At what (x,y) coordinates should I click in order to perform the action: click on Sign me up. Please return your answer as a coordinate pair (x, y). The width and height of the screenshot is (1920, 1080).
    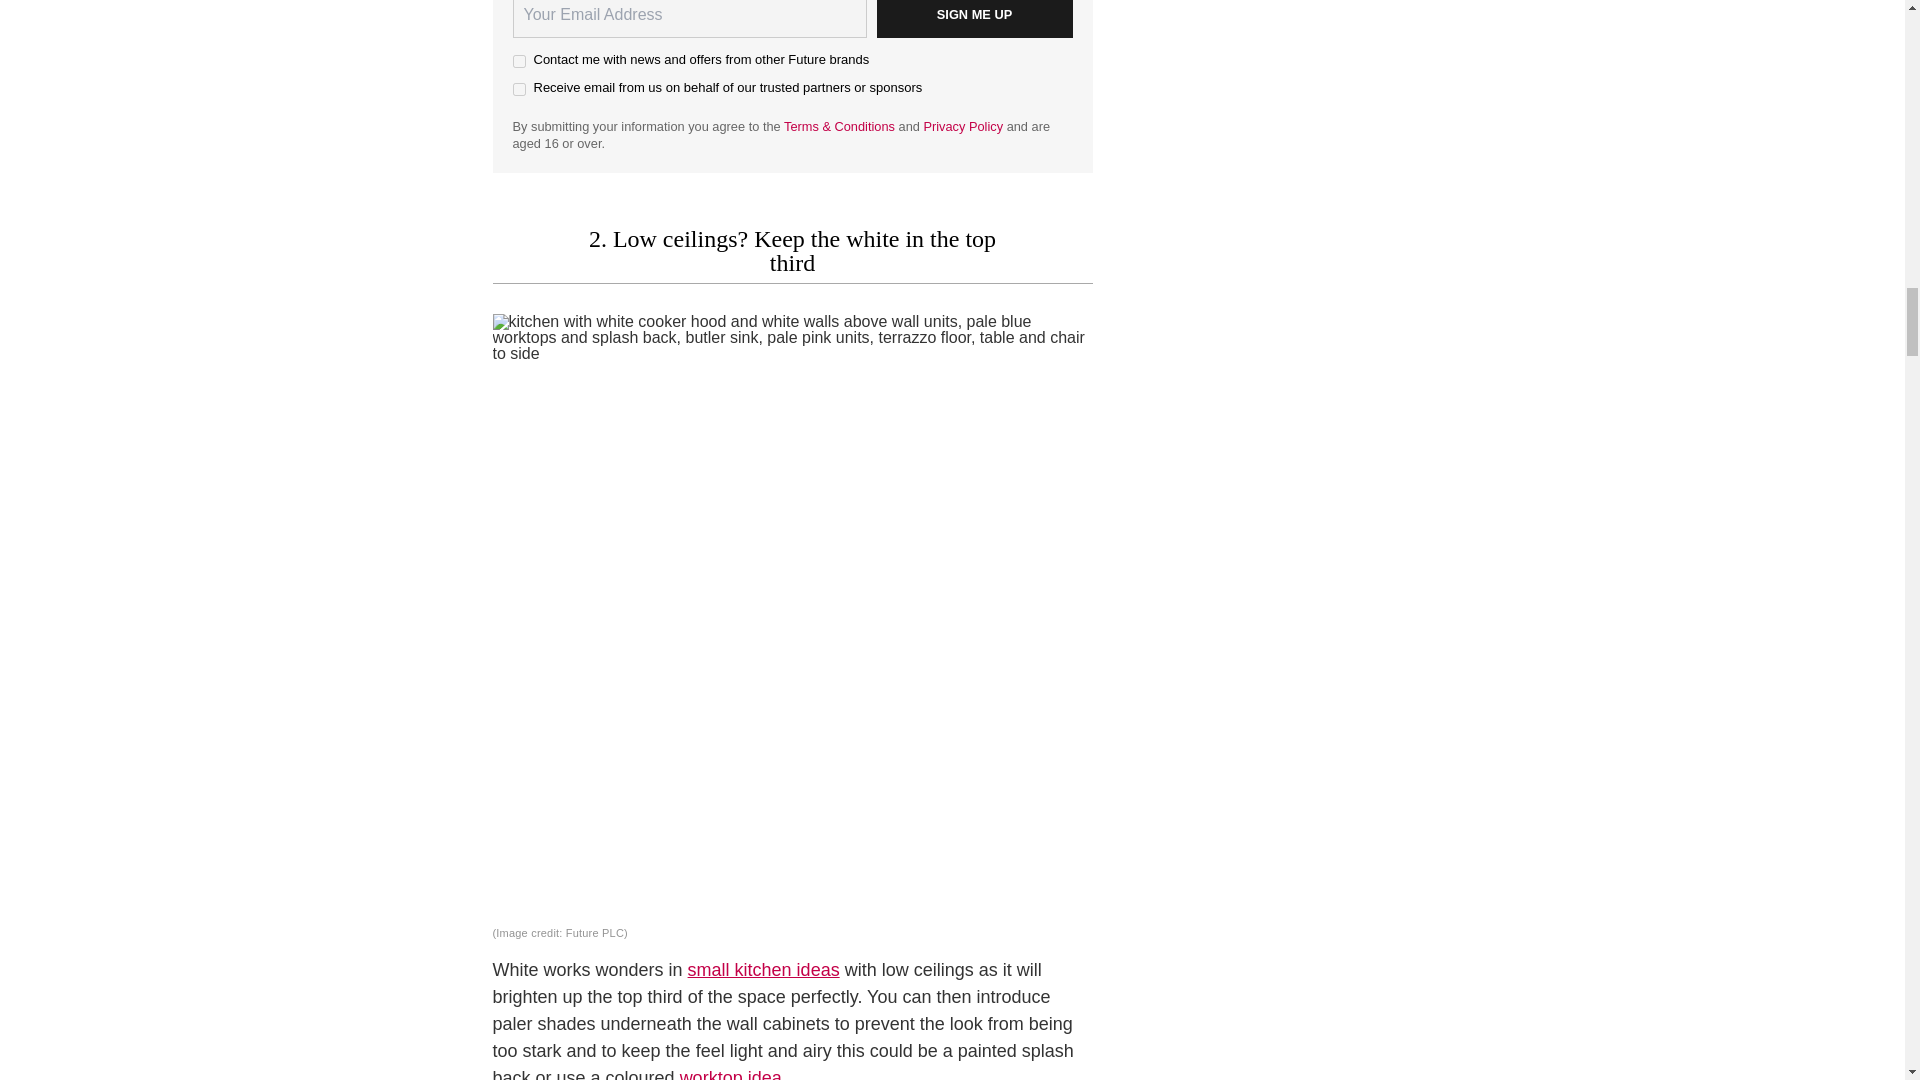
    Looking at the image, I should click on (973, 18).